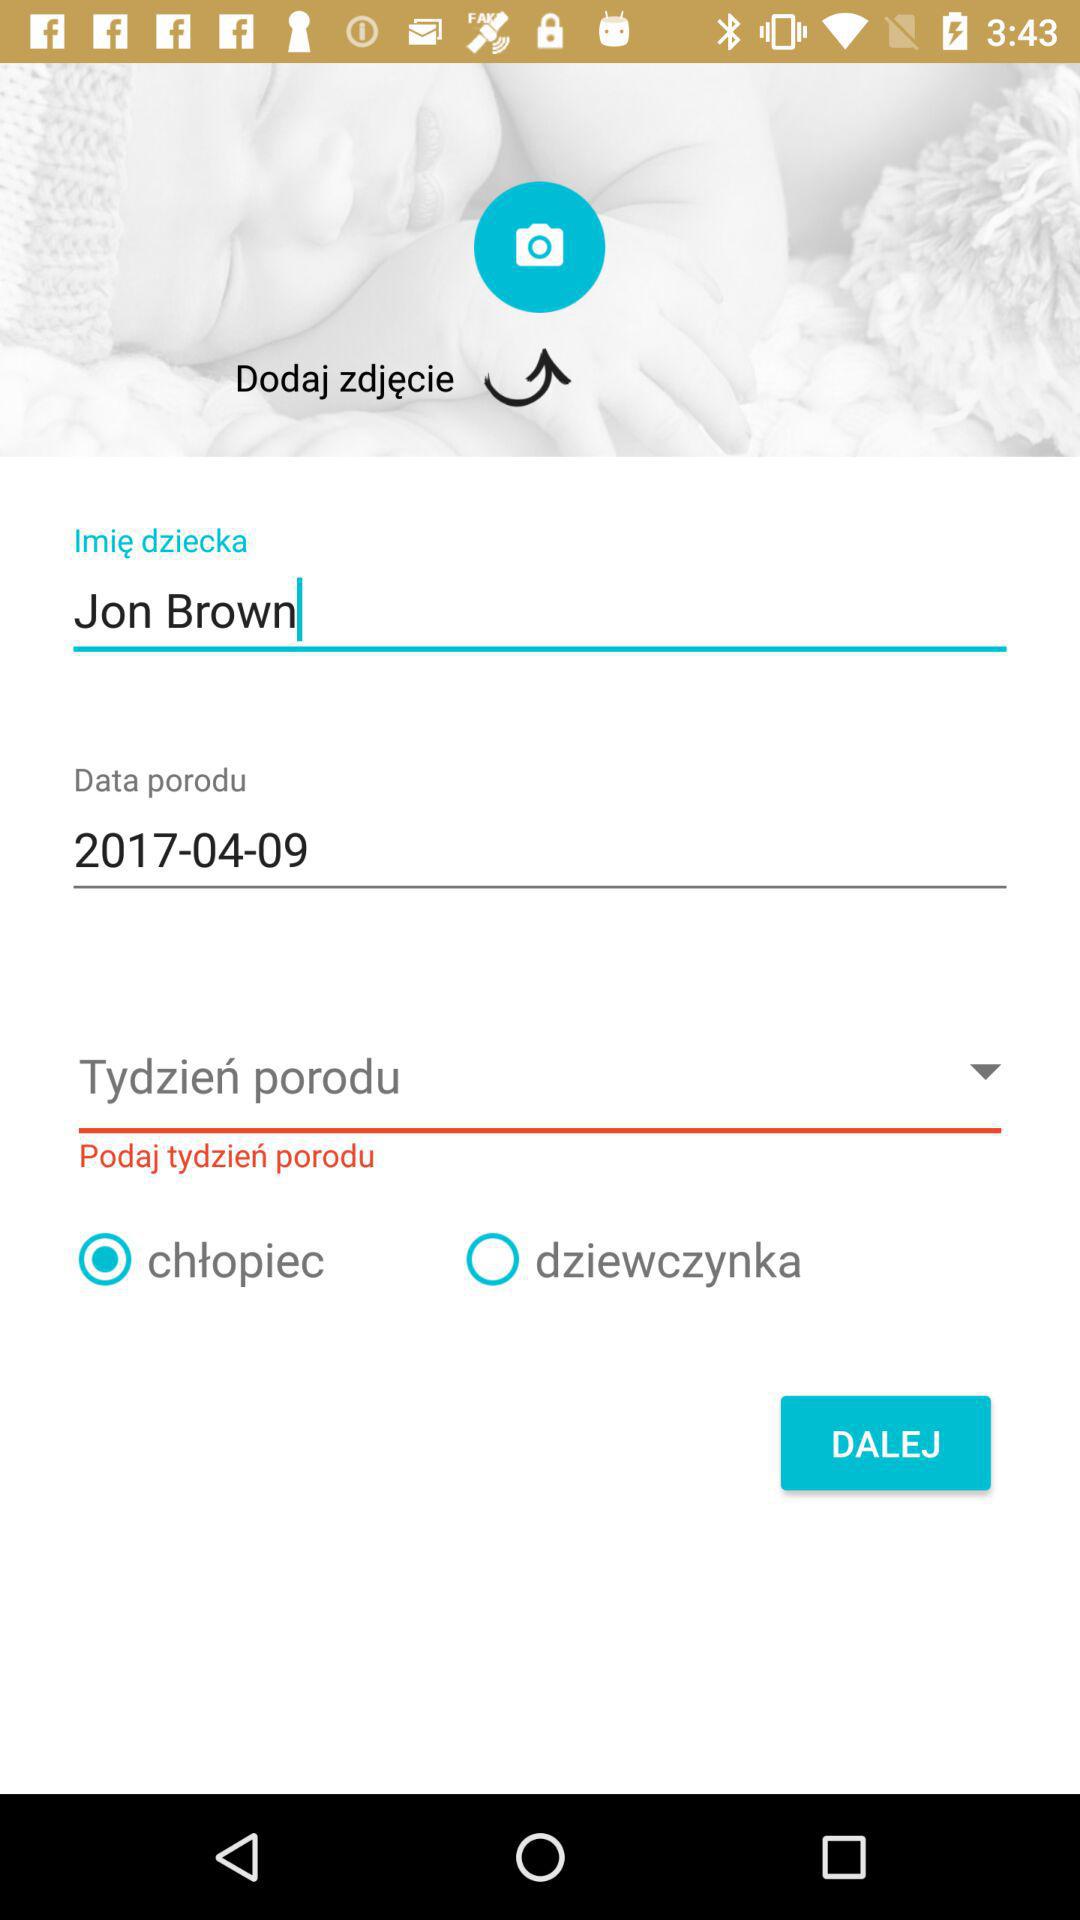 The width and height of the screenshot is (1080, 1920). What do you see at coordinates (105, 1259) in the screenshot?
I see `click chlopiec option` at bounding box center [105, 1259].